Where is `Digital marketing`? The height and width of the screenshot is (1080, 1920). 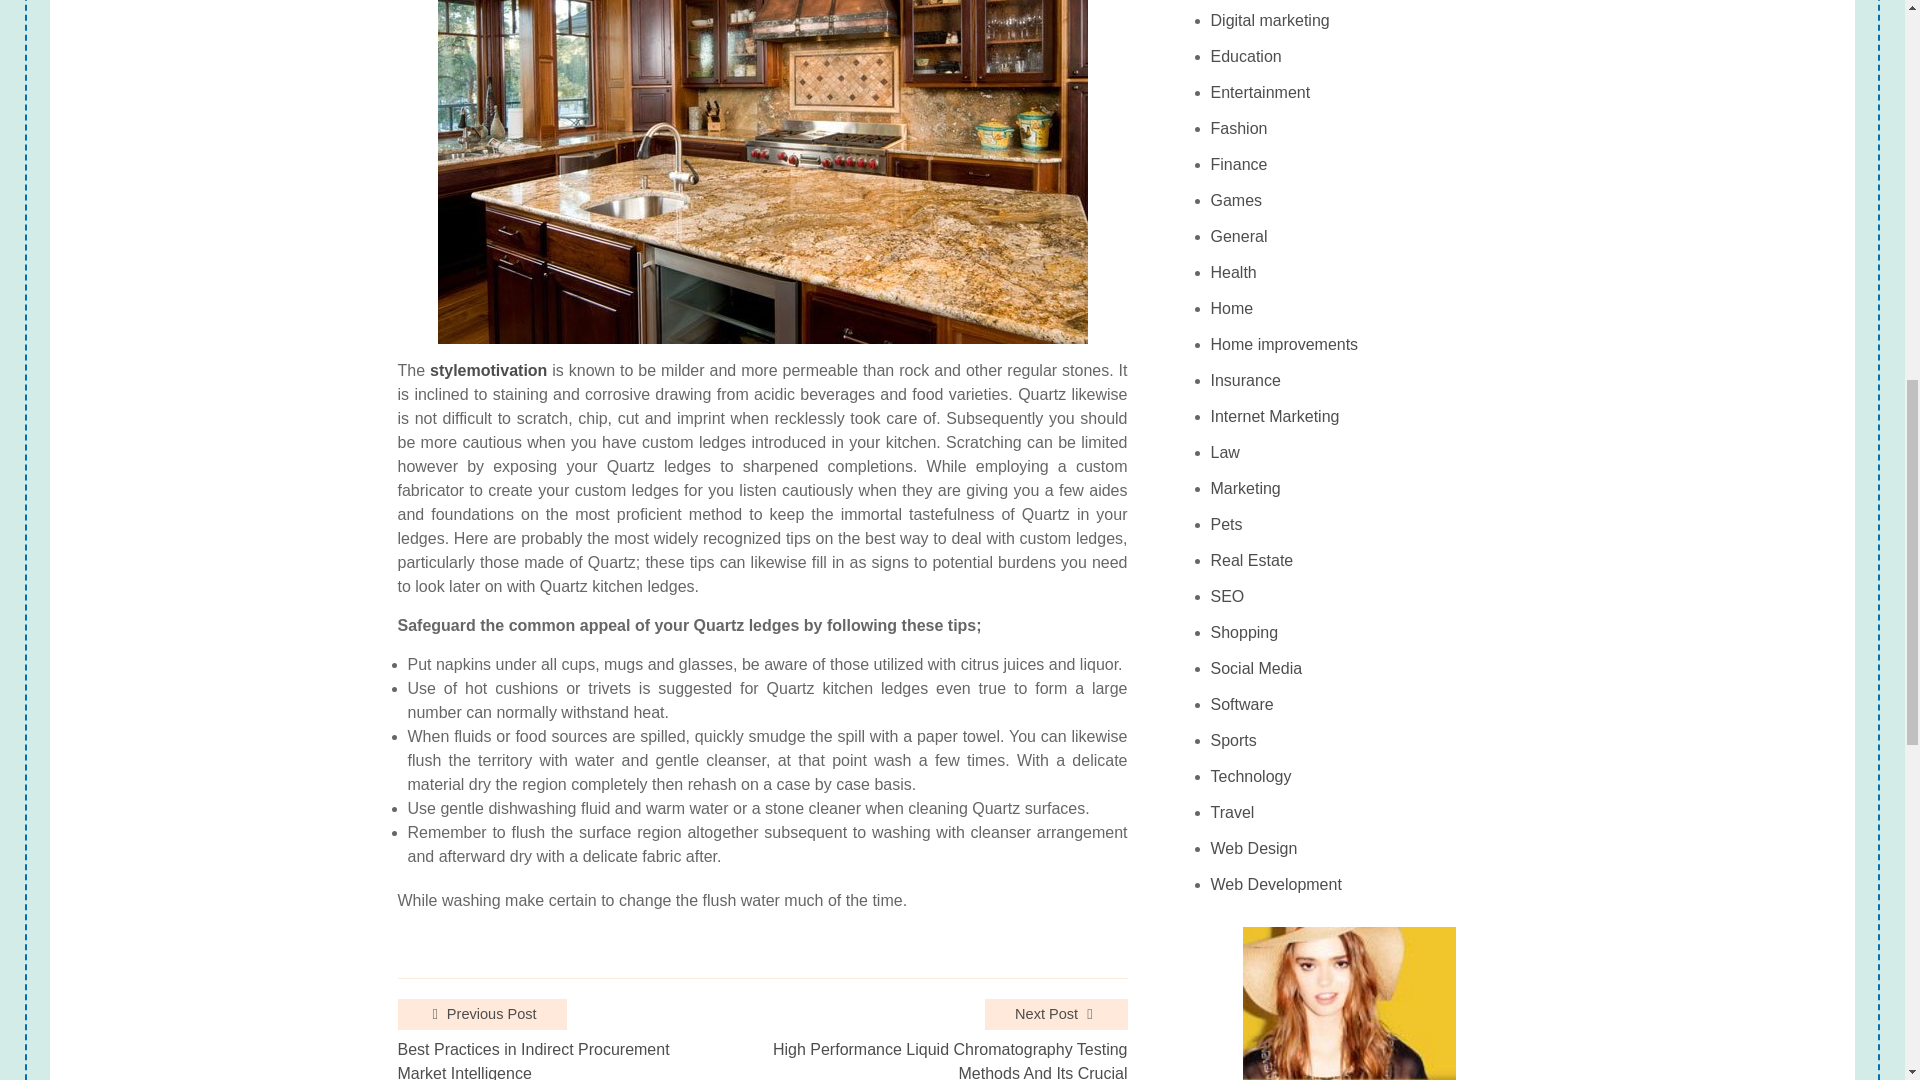
Digital marketing is located at coordinates (1270, 20).